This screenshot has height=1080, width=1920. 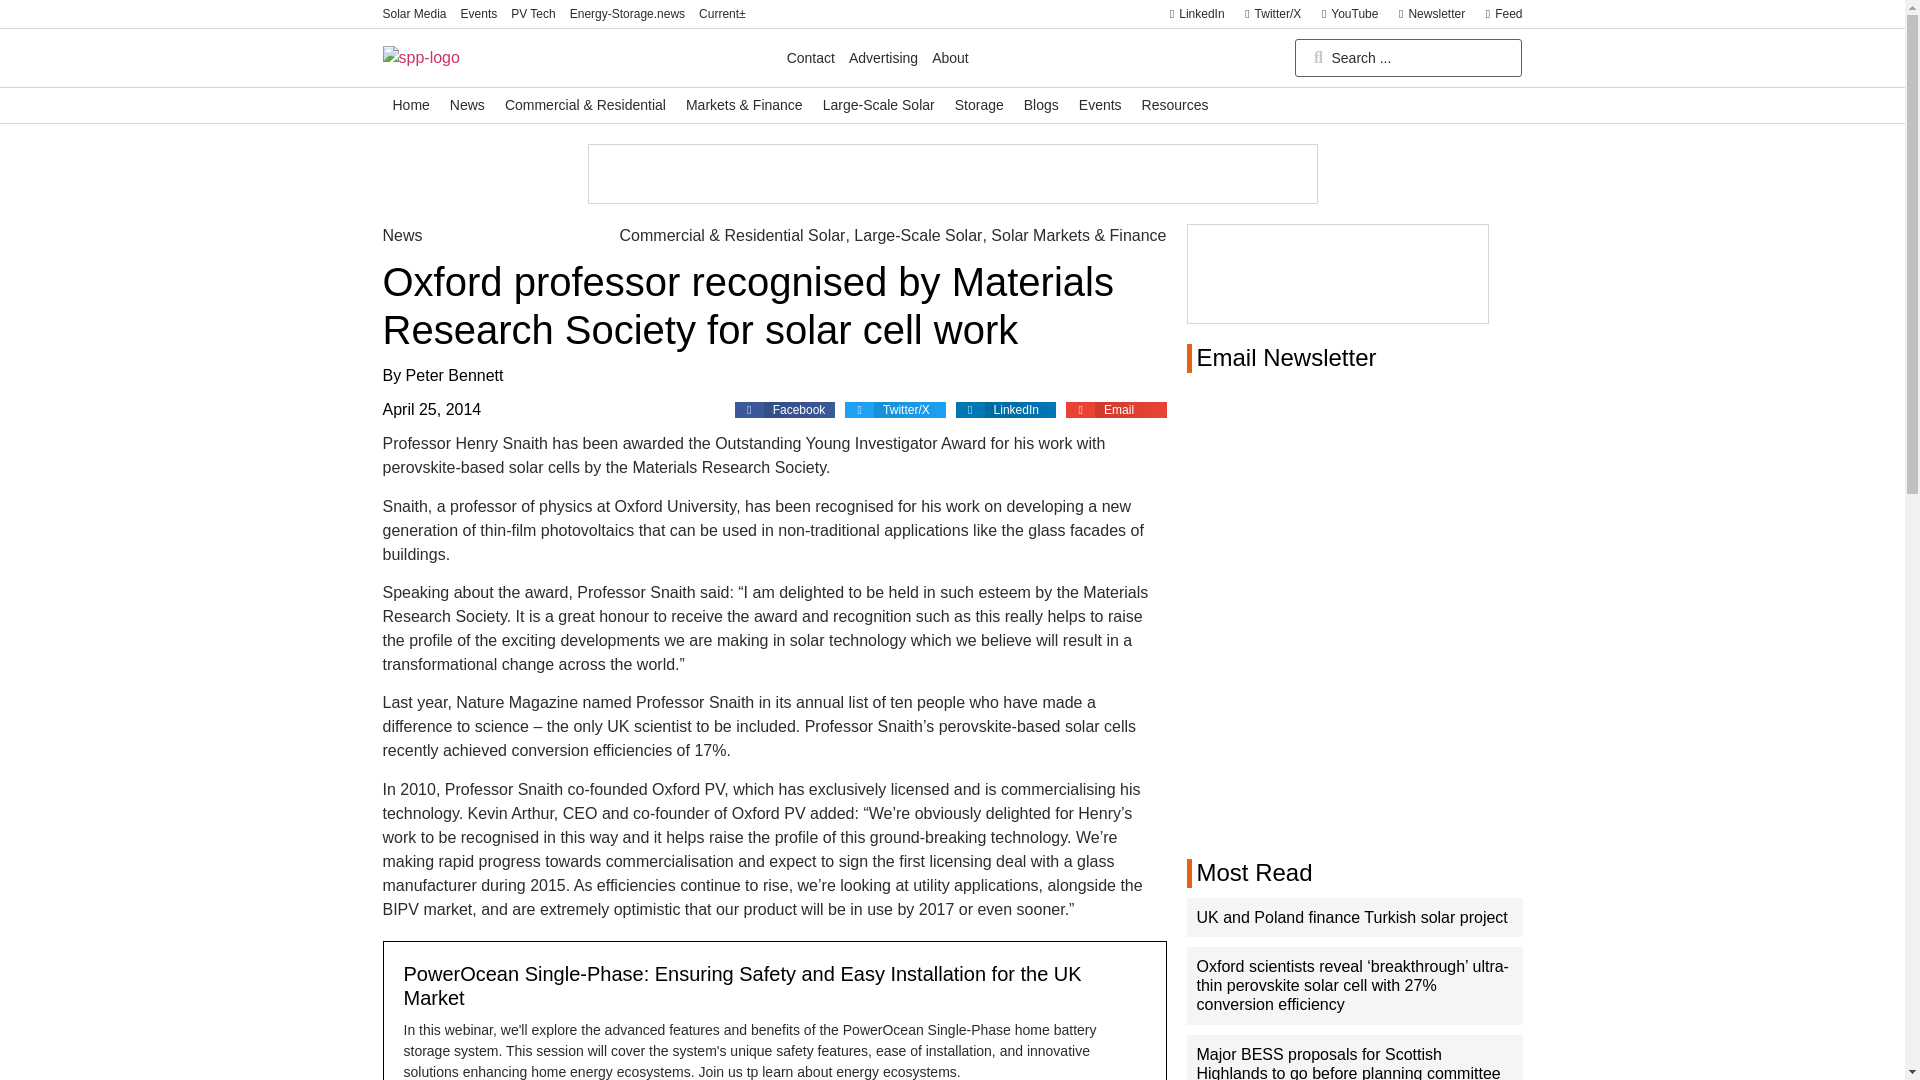 What do you see at coordinates (1100, 105) in the screenshot?
I see `Events` at bounding box center [1100, 105].